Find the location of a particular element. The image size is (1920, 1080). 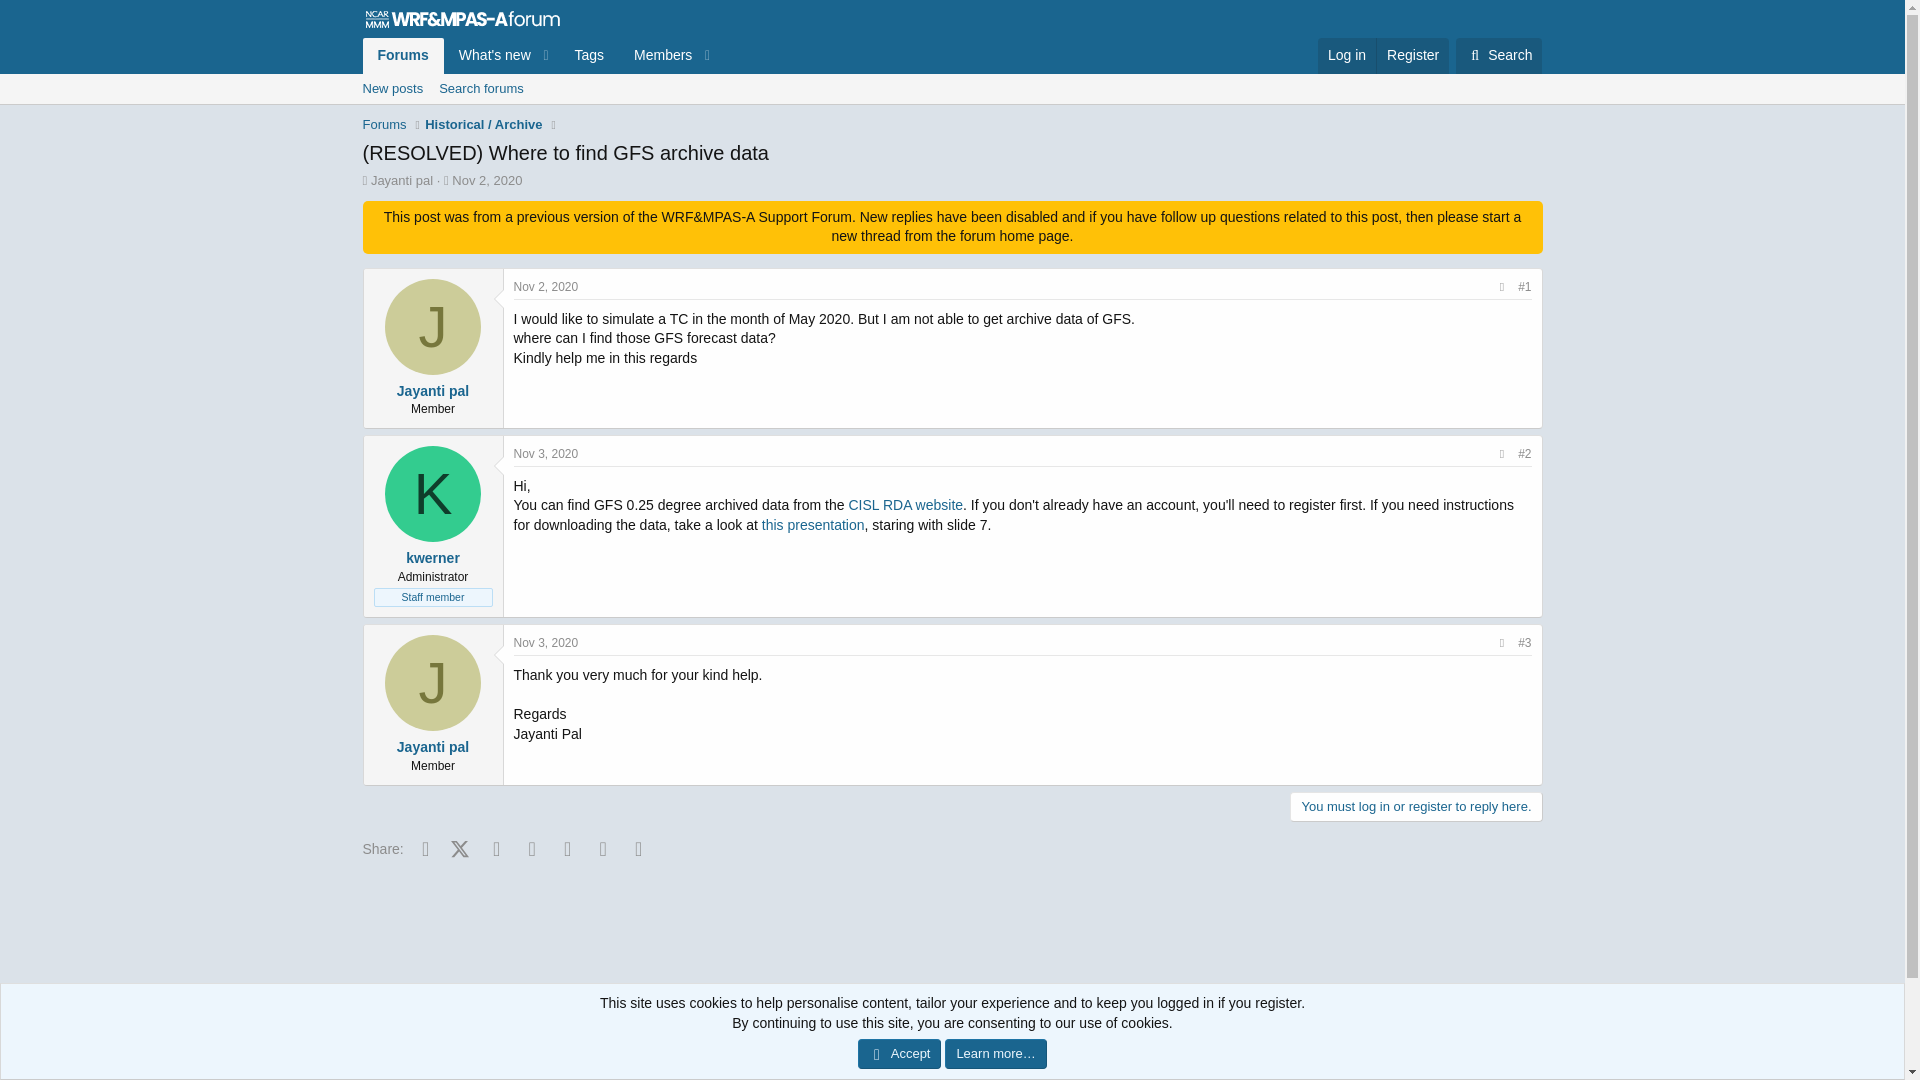

Nov 2, 2020 at 11:37 PM is located at coordinates (546, 286).